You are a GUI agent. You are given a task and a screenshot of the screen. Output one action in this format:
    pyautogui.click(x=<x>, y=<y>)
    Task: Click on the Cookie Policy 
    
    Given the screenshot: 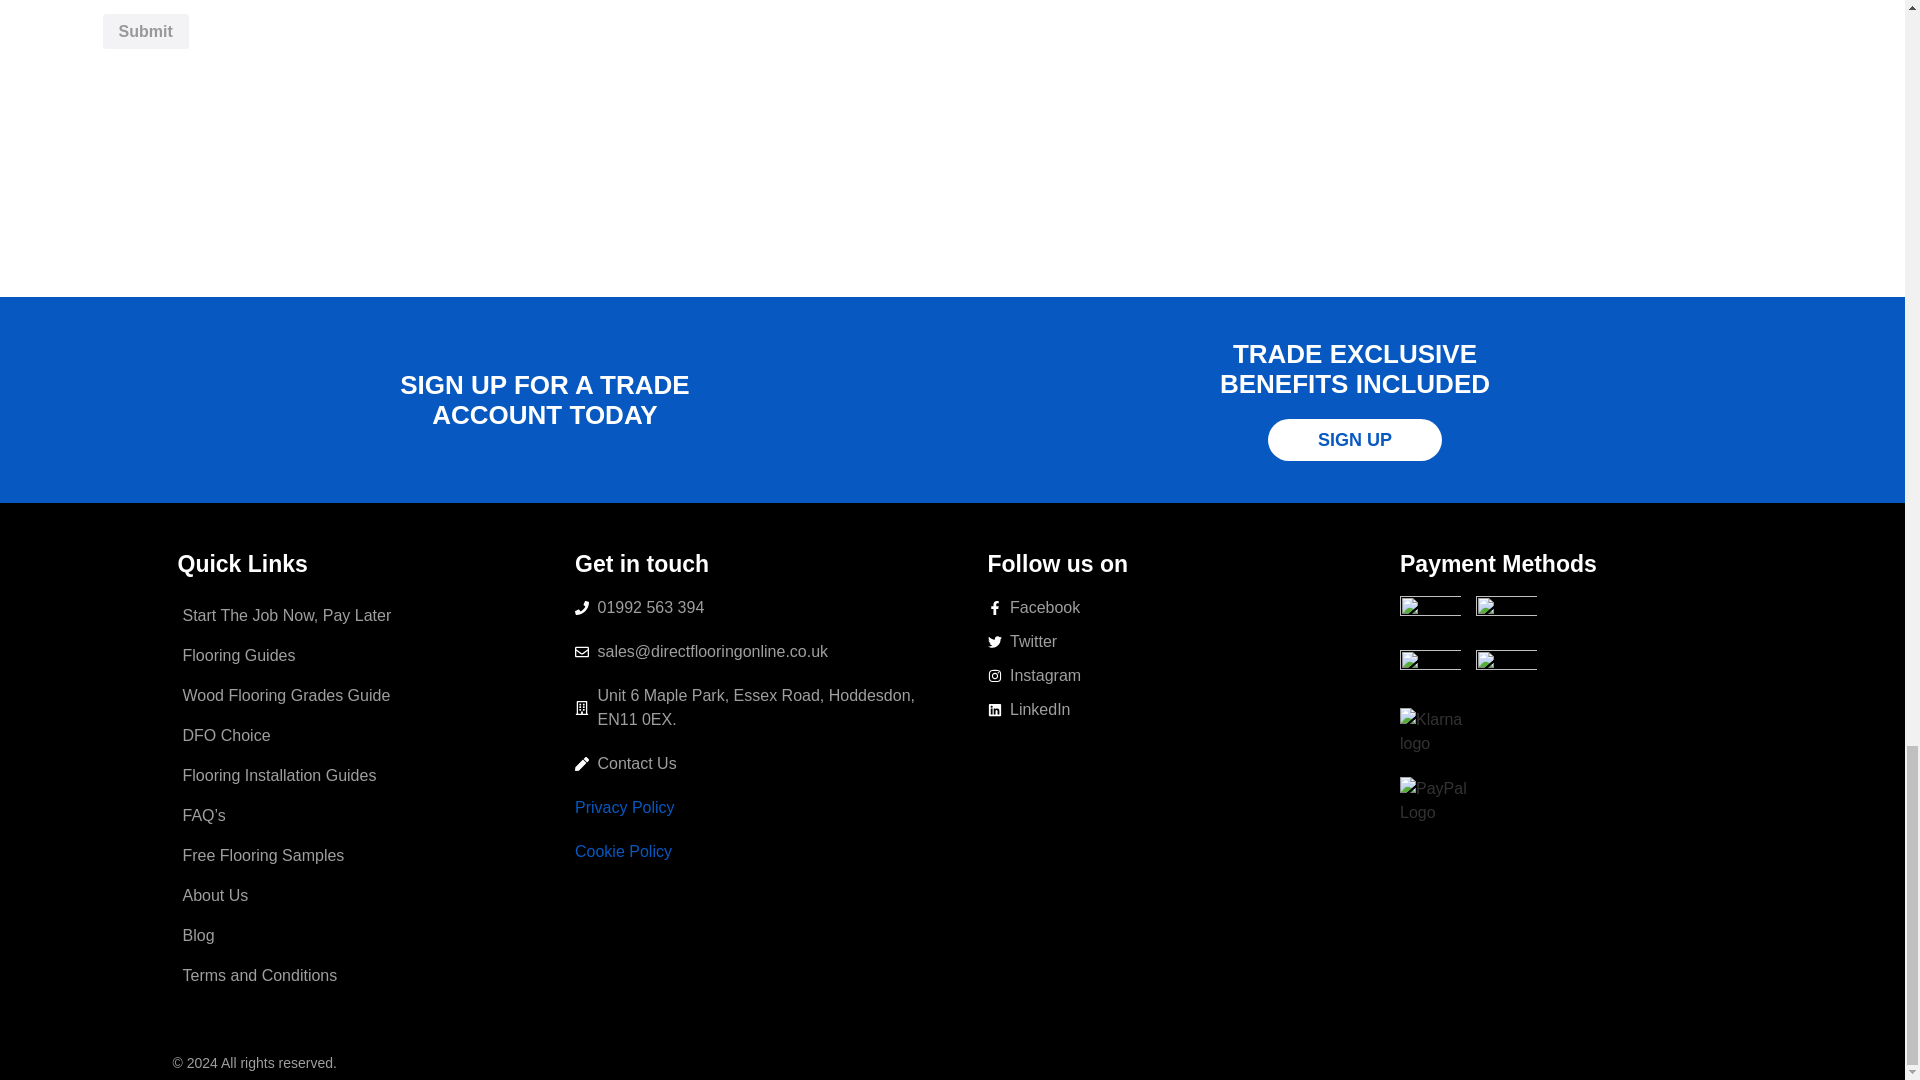 What is the action you would take?
    pyautogui.click(x=623, y=851)
    